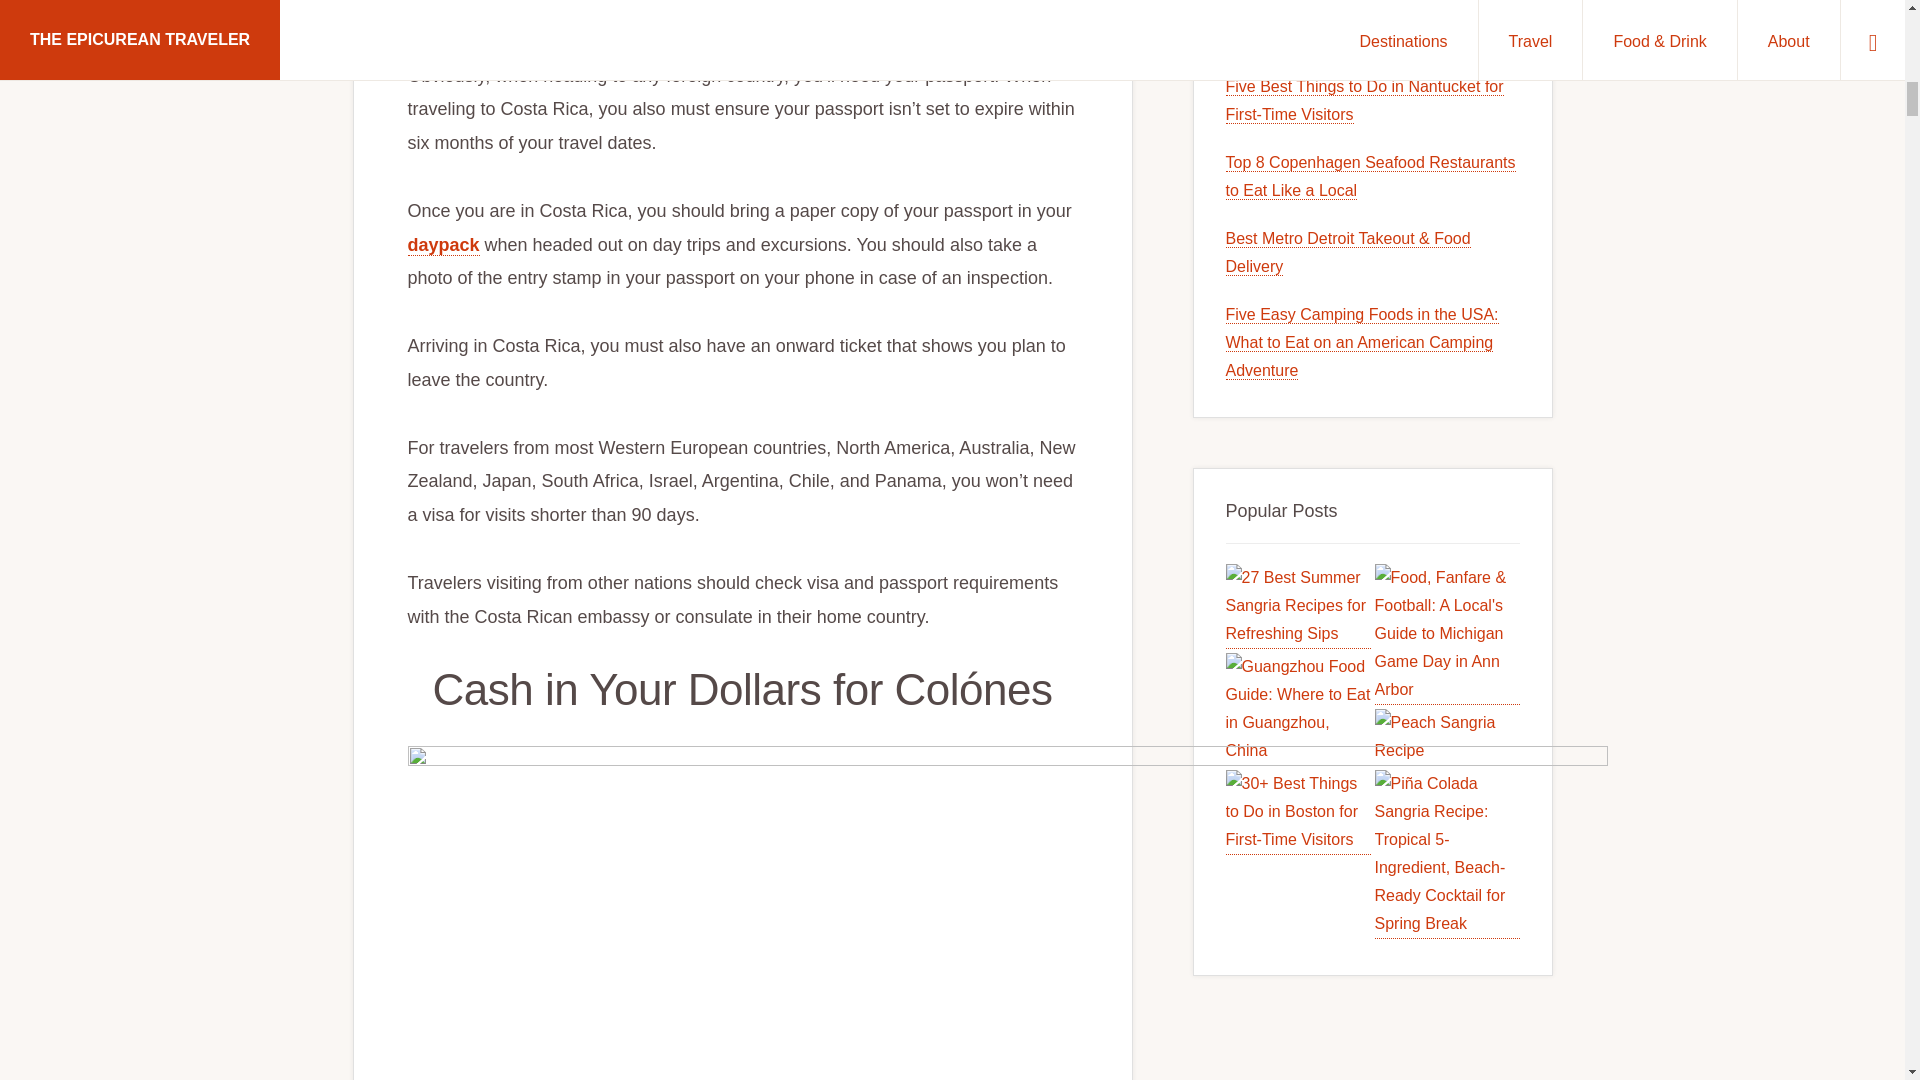  I want to click on Guangzhou Food Guide: Where to Eat in Guangzhou, China, so click(1298, 709).